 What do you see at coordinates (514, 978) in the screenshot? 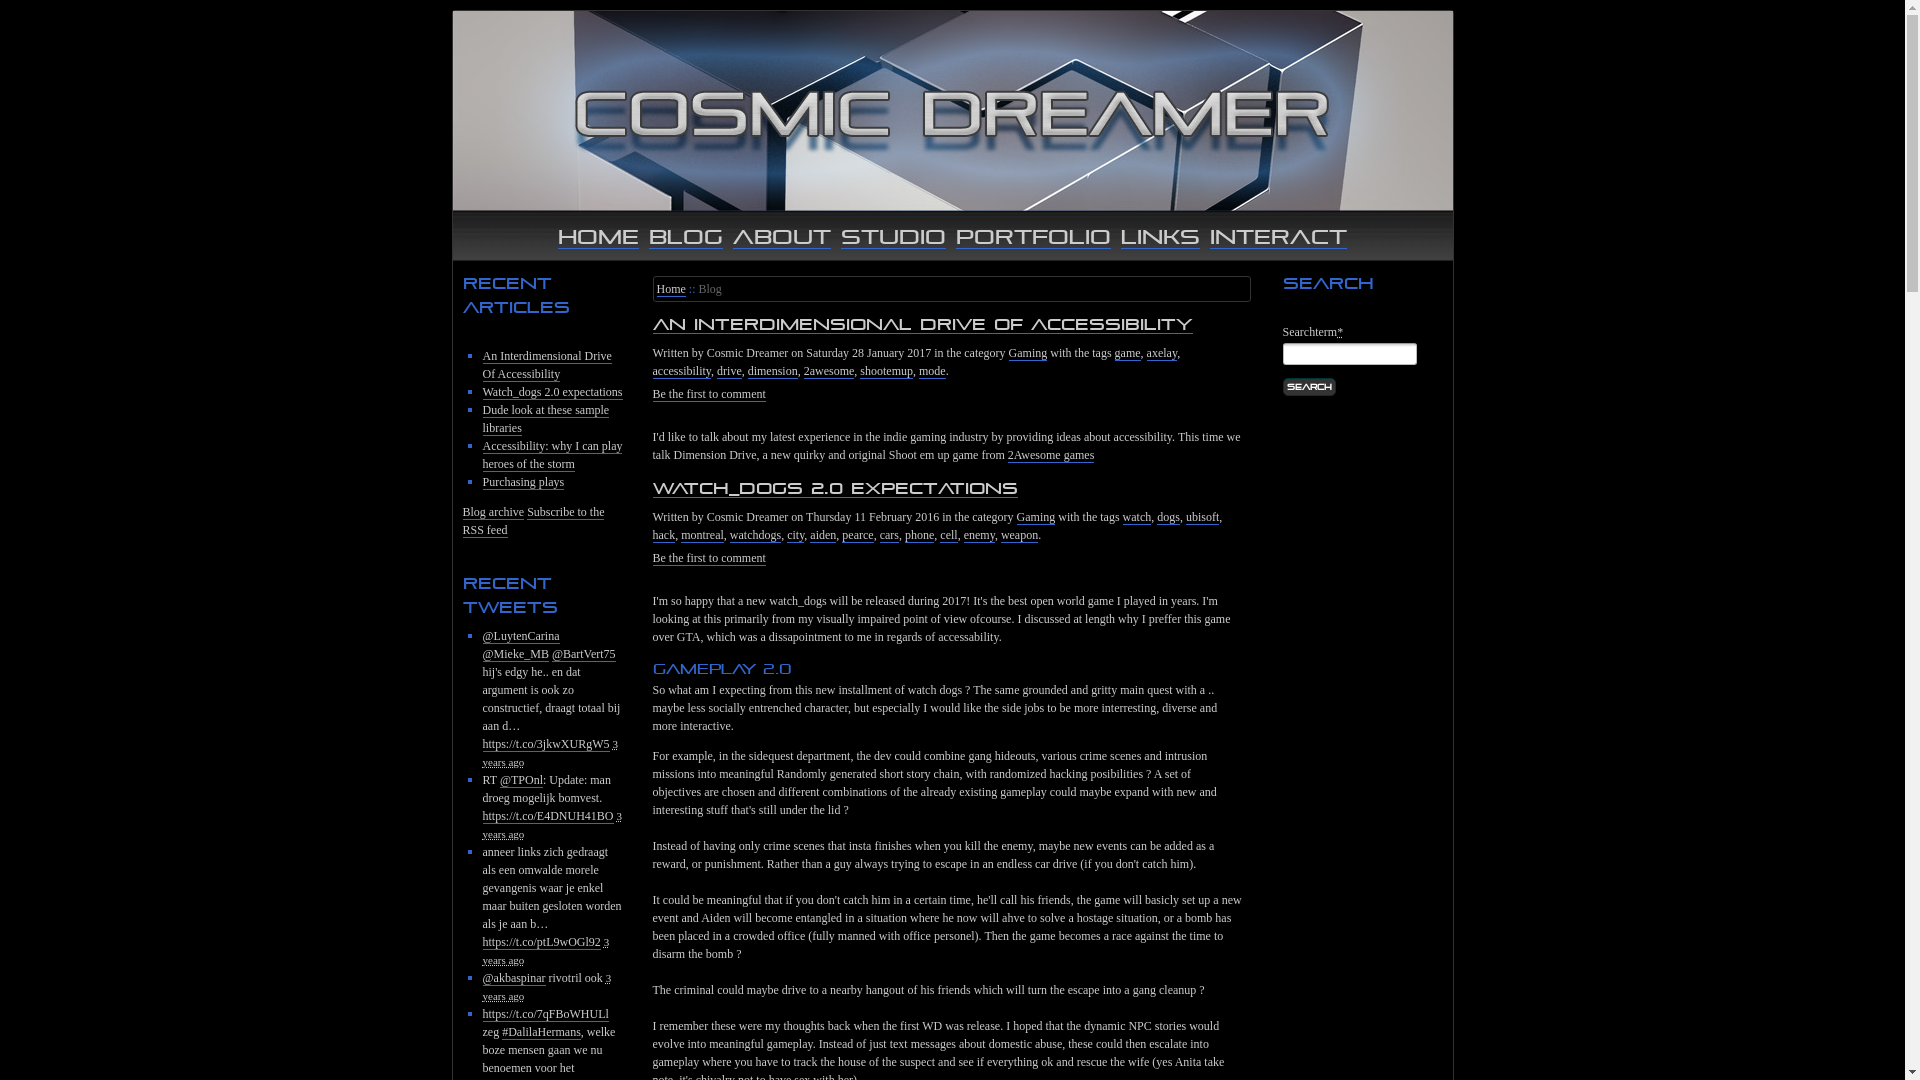
I see `@akbaspinar` at bounding box center [514, 978].